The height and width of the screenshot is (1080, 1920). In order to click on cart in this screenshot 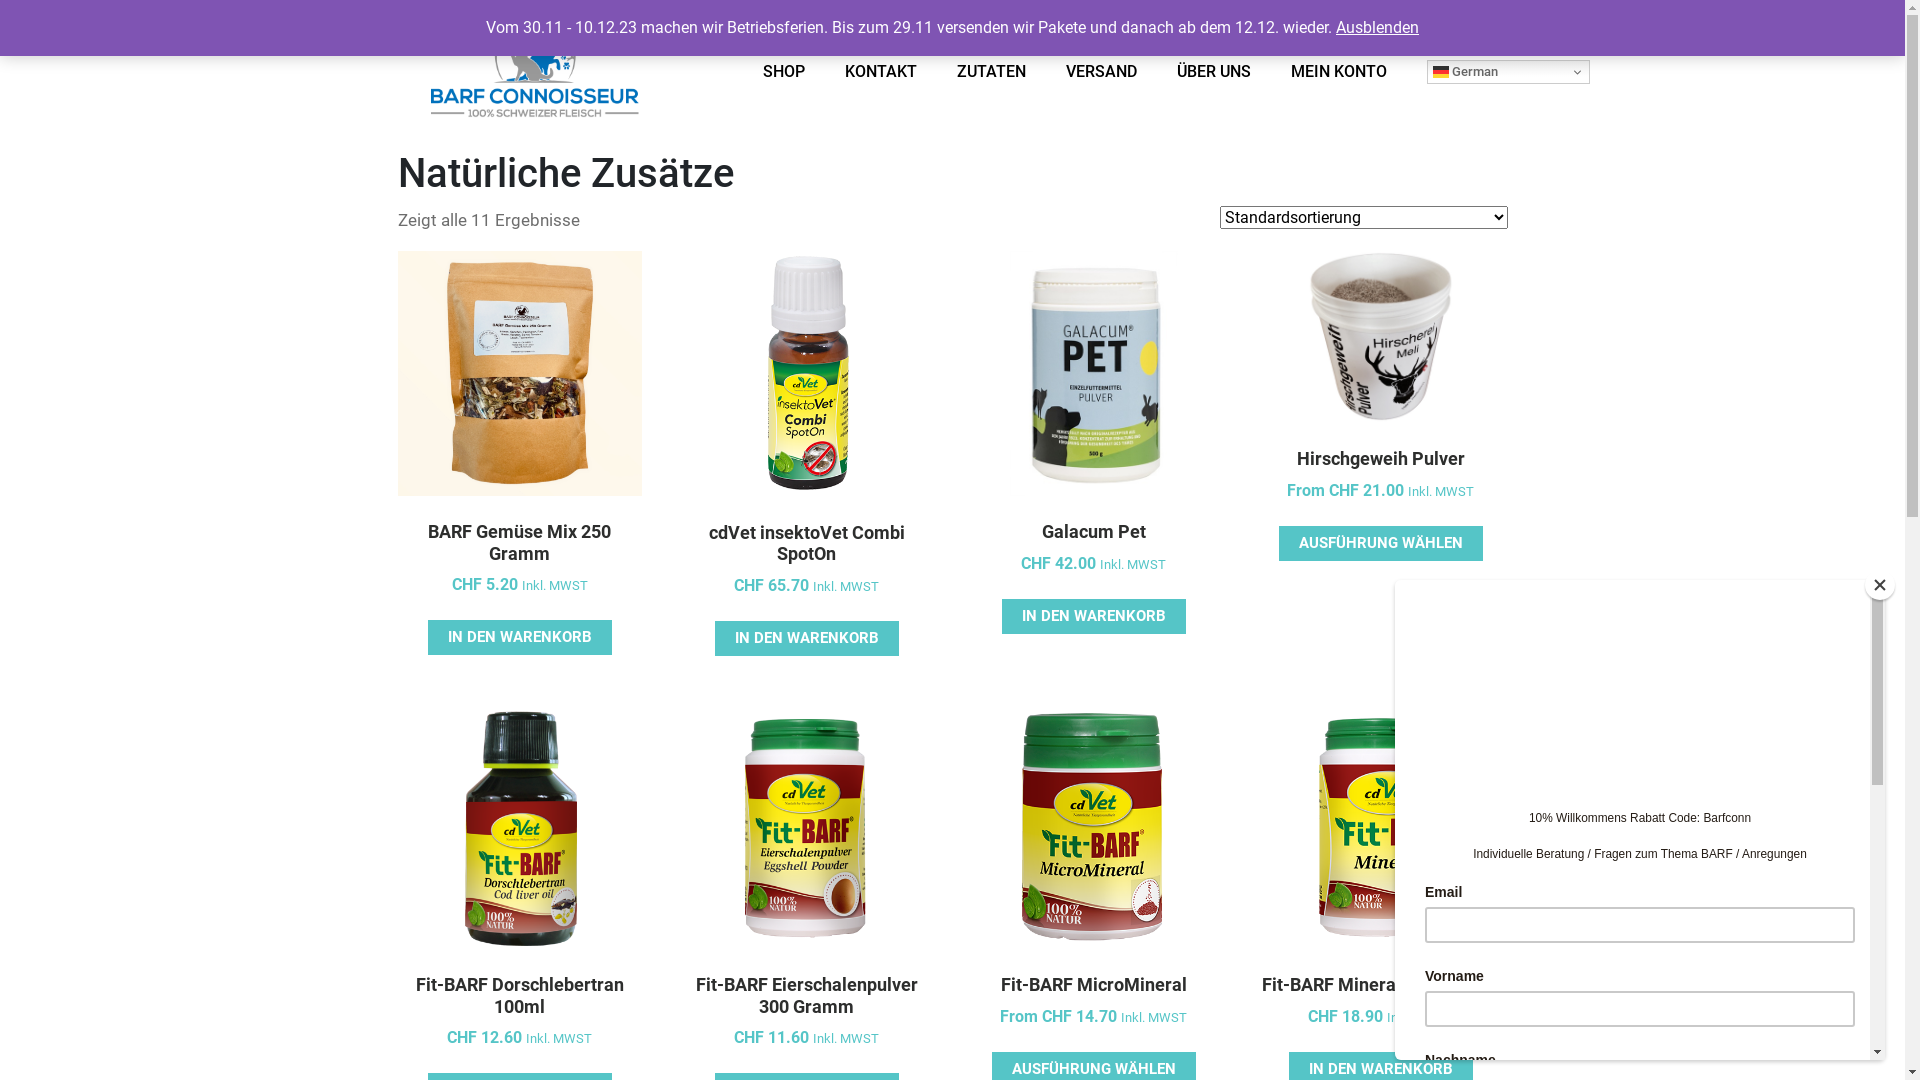, I will do `click(1498, 30)`.